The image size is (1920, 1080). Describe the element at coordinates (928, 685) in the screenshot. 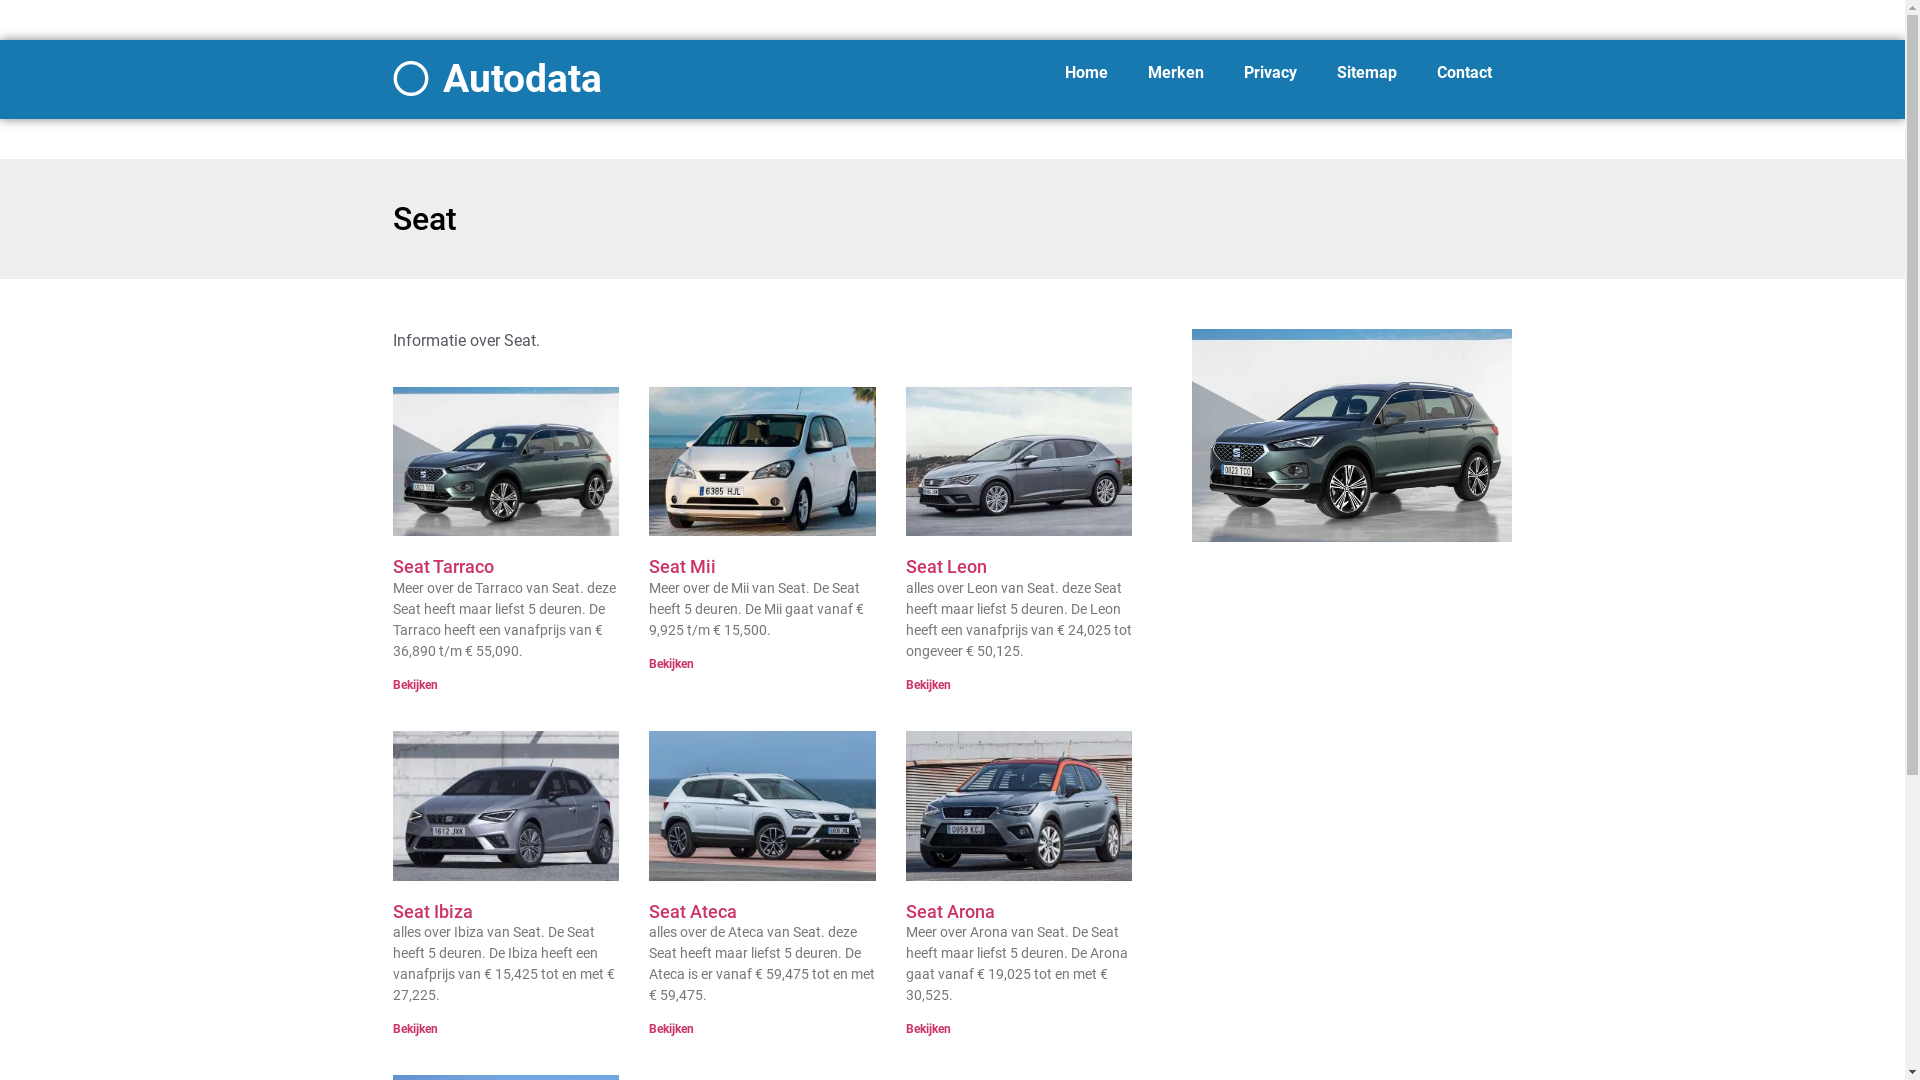

I see `Bekijken` at that location.